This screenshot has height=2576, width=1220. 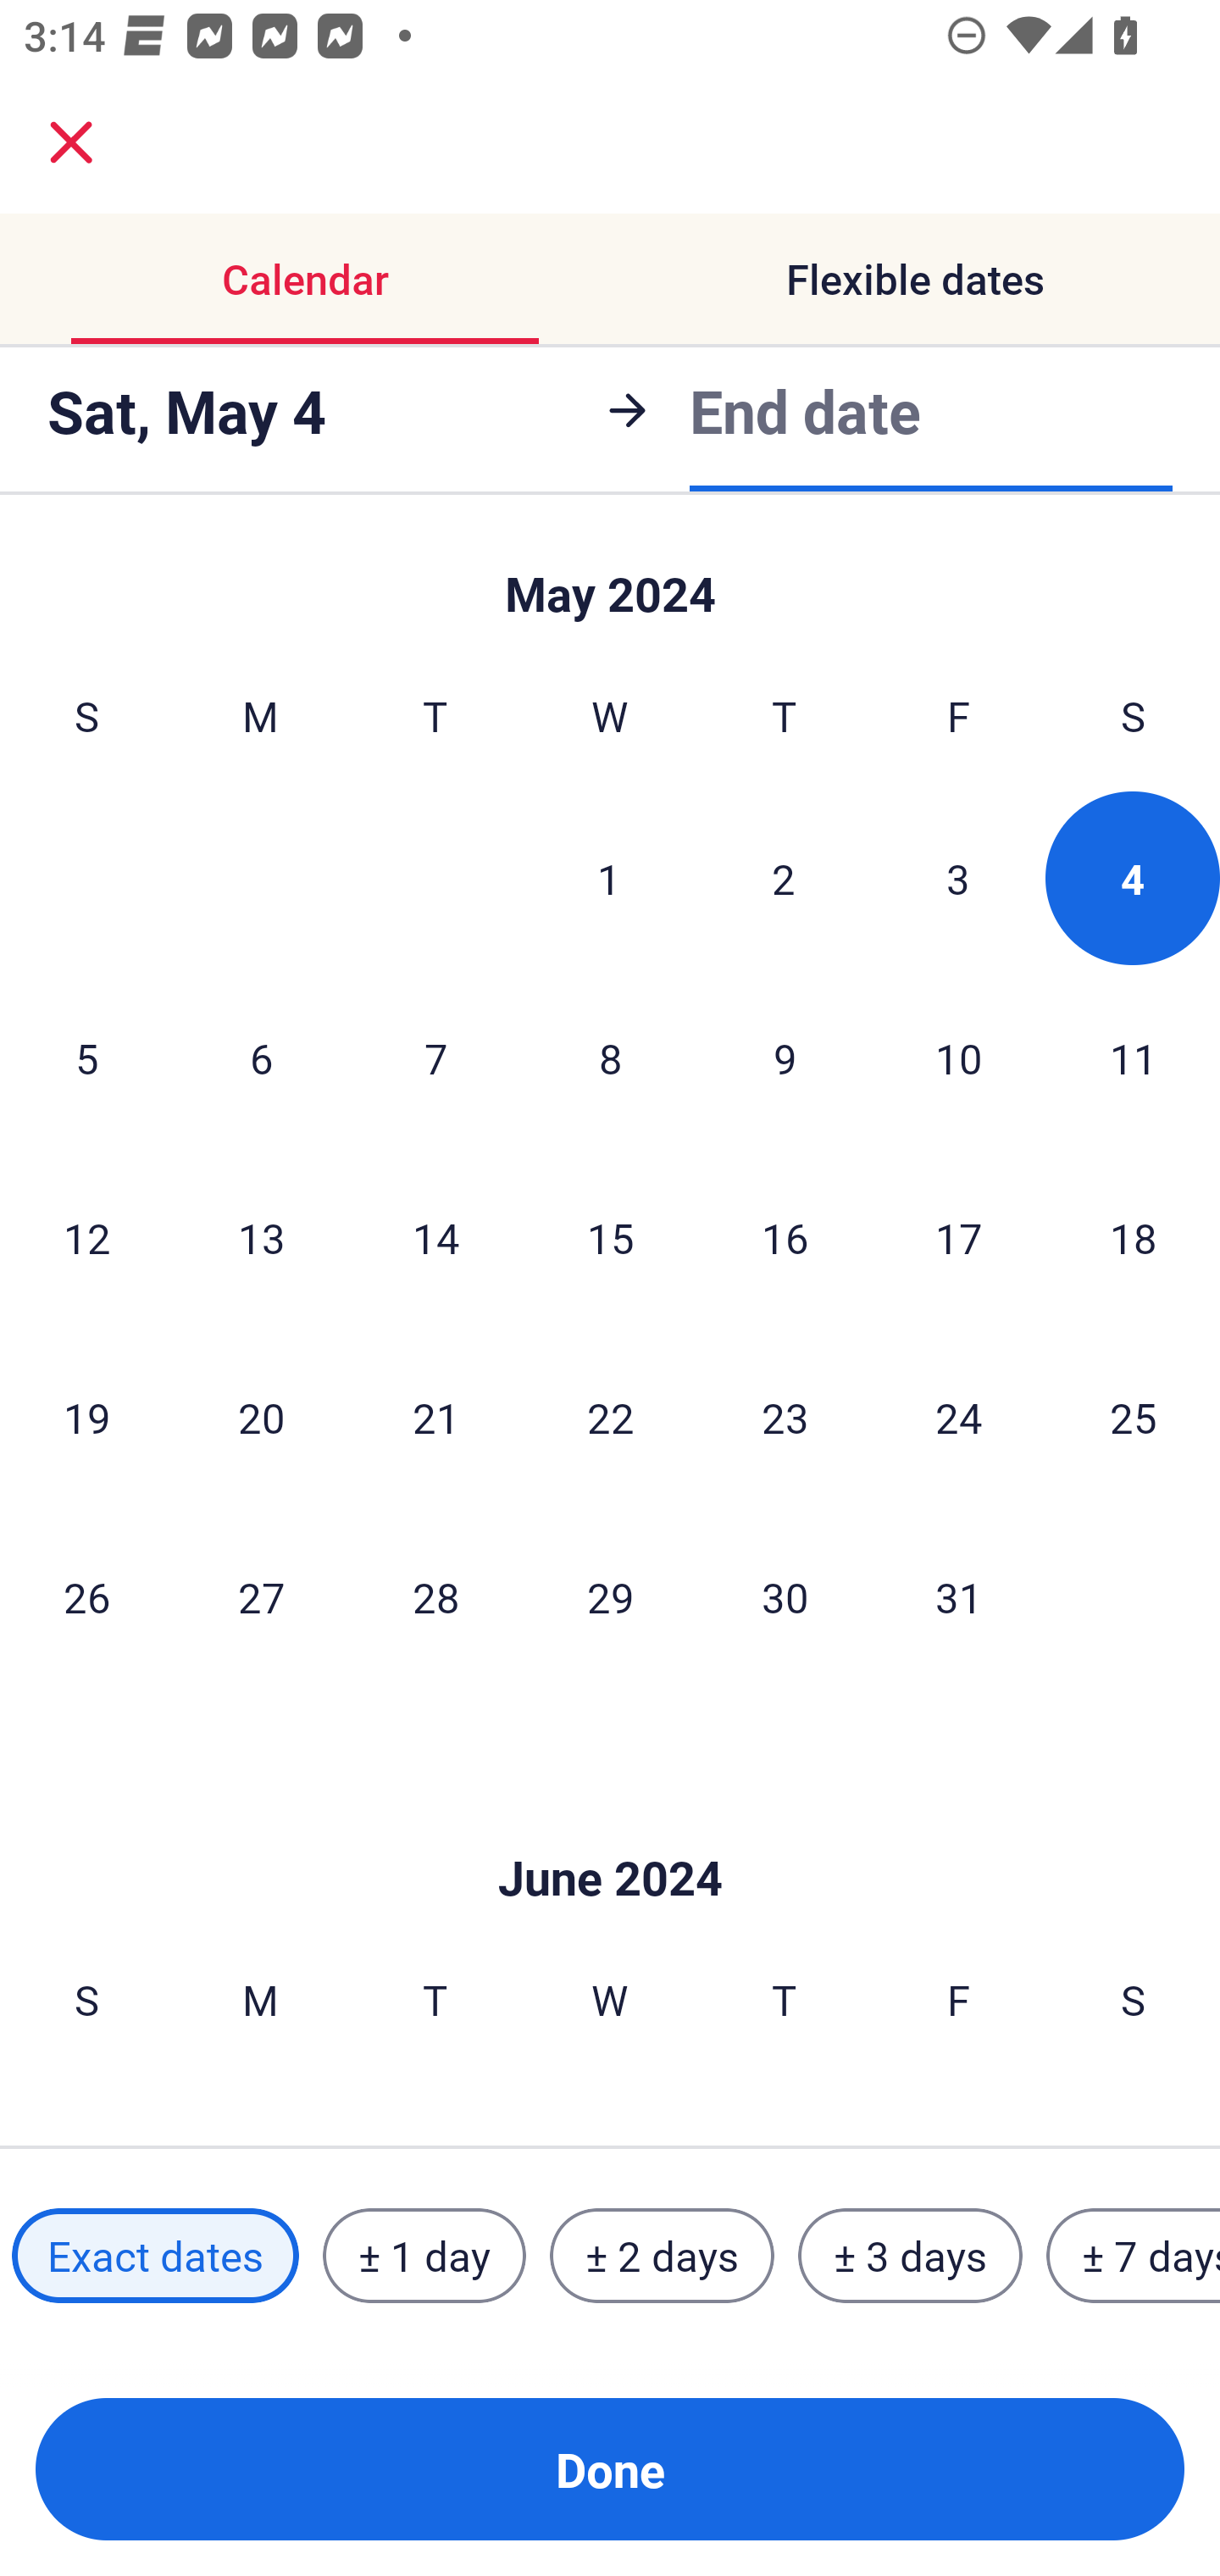 What do you see at coordinates (424, 2255) in the screenshot?
I see `± 1 day` at bounding box center [424, 2255].